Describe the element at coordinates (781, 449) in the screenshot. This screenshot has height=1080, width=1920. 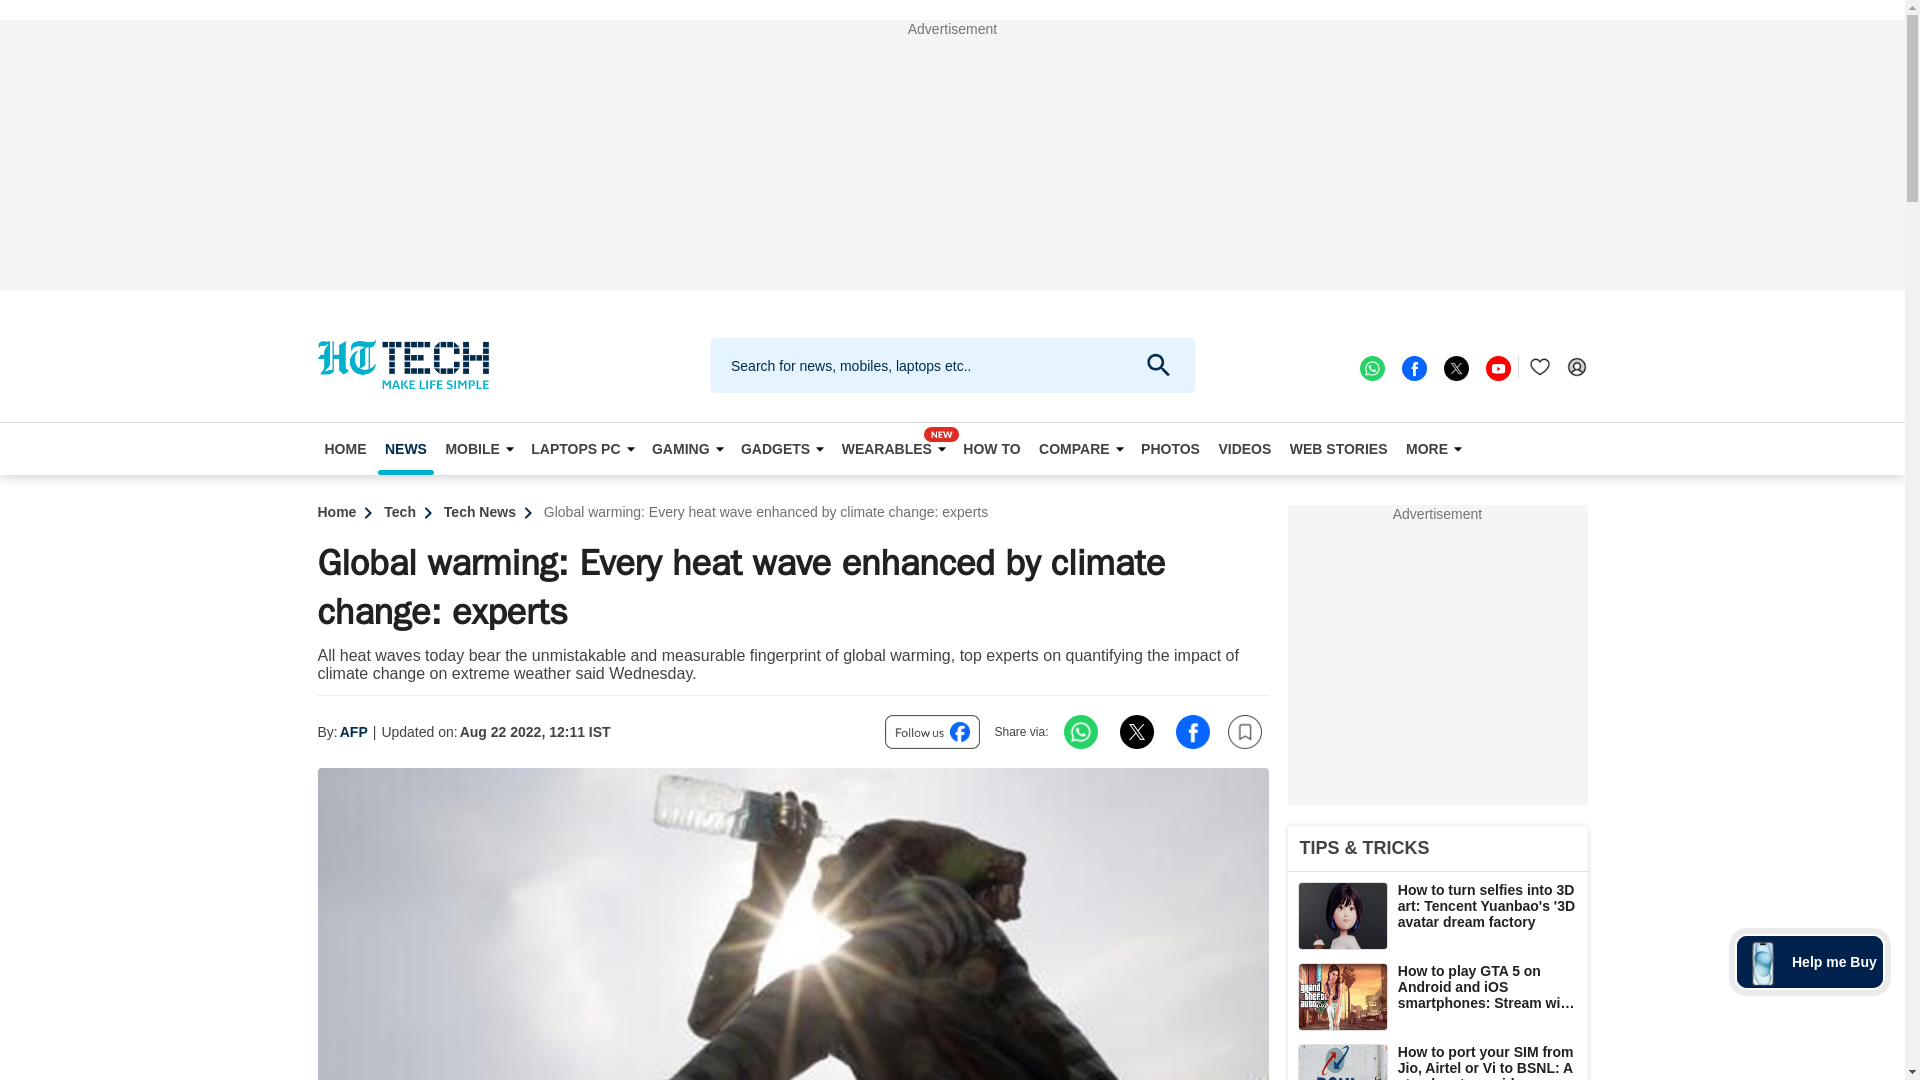
I see `GADGETS` at that location.